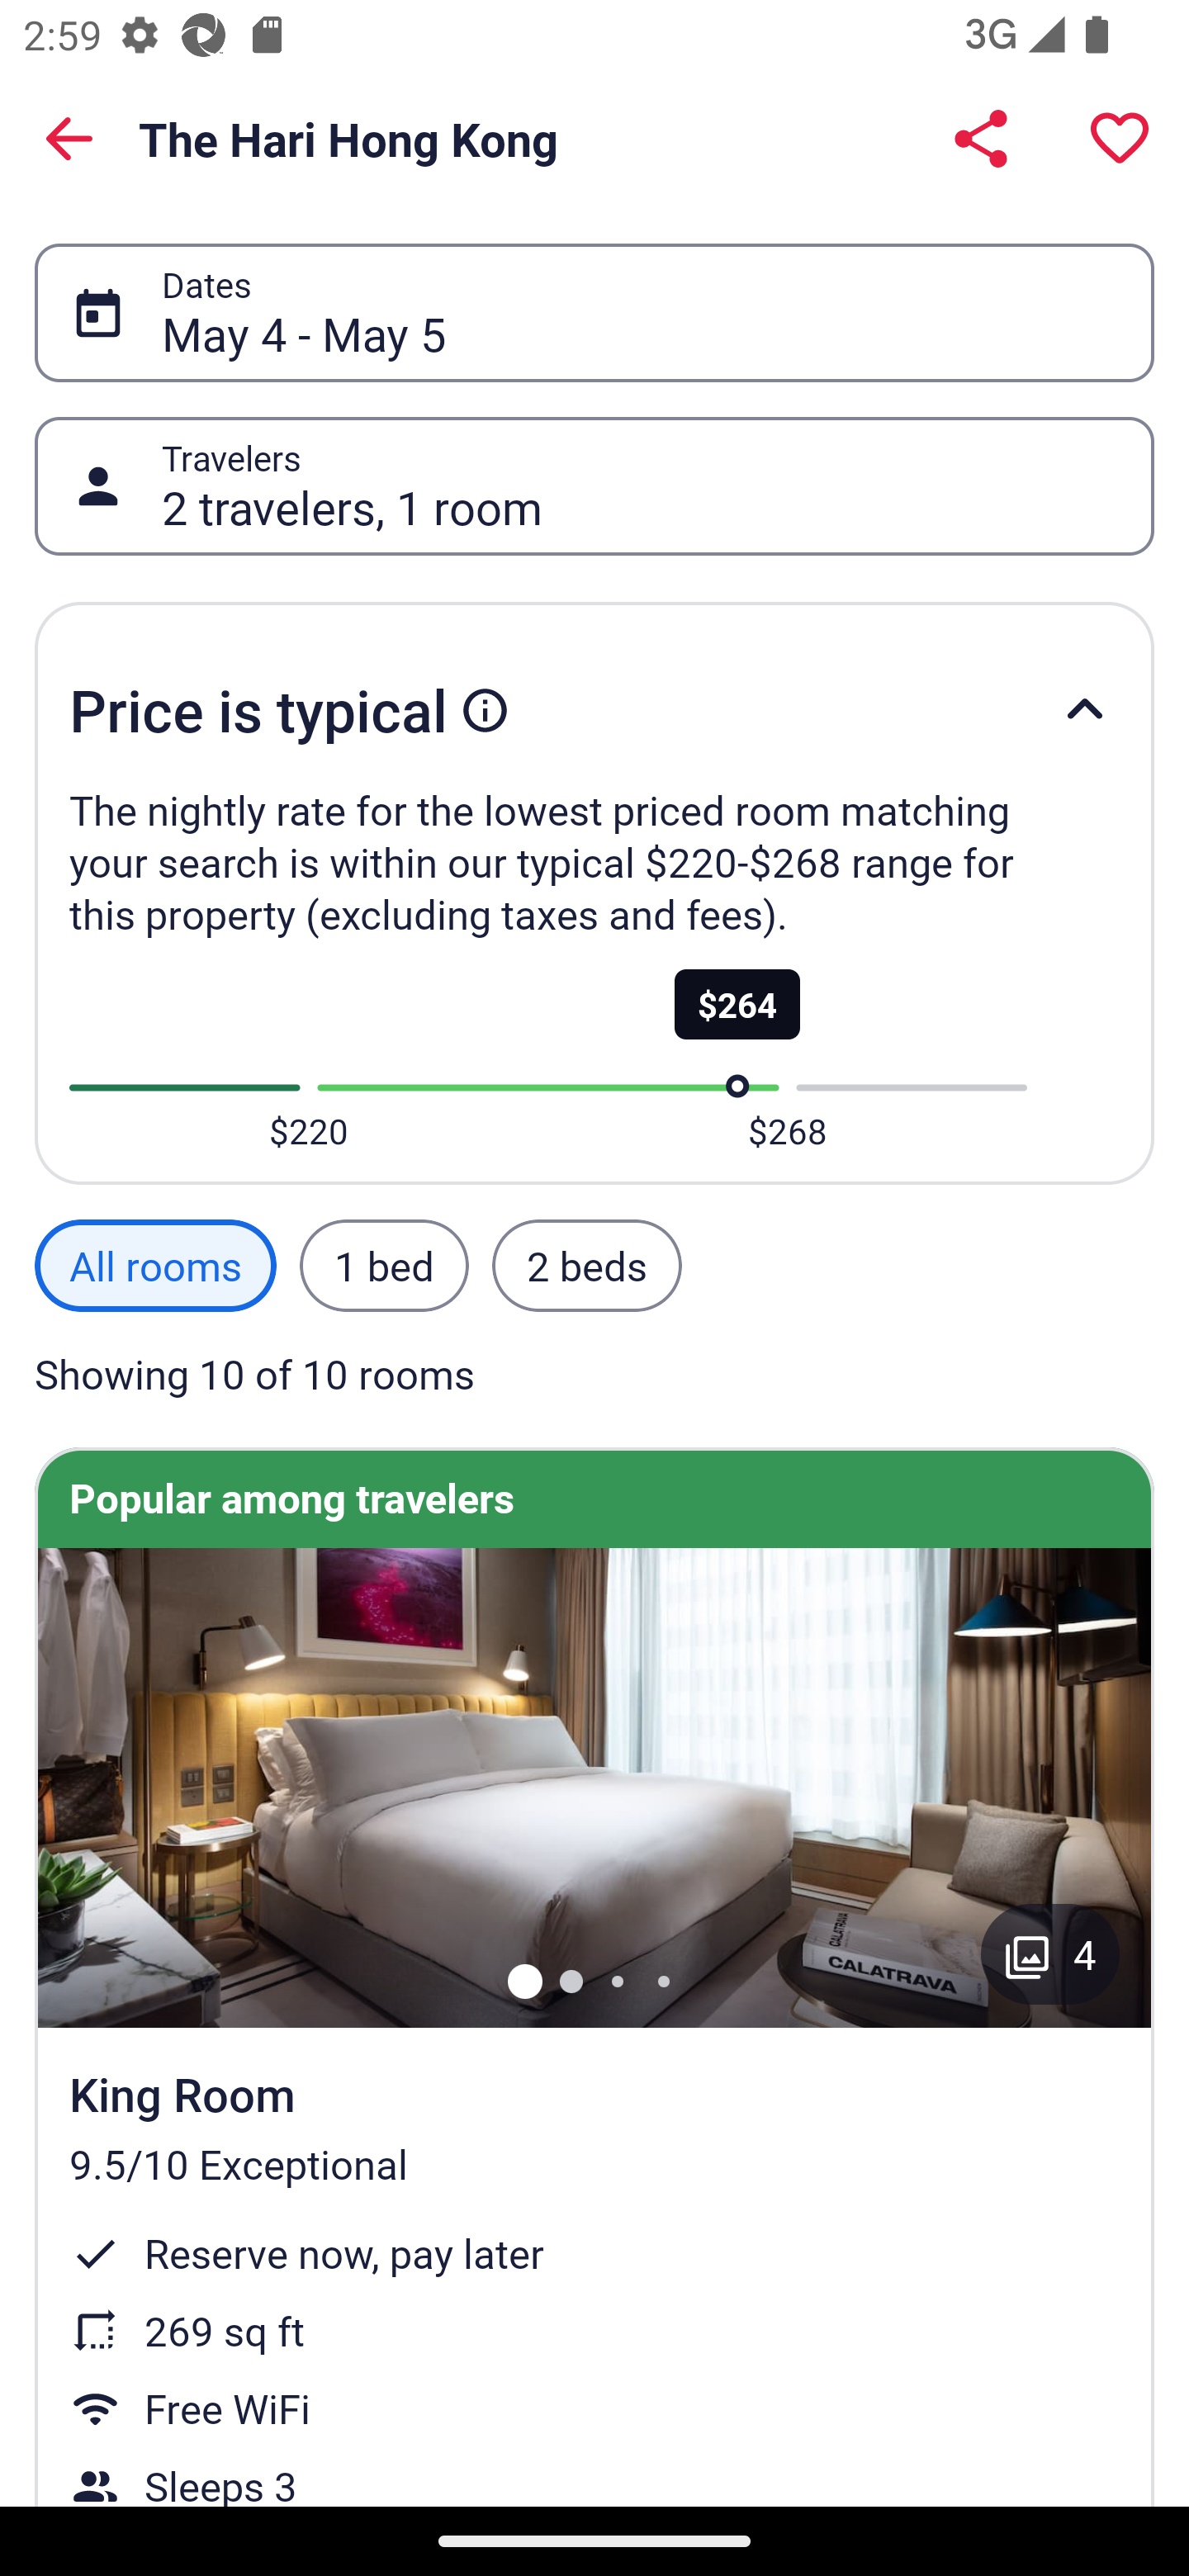  Describe the element at coordinates (641, 313) in the screenshot. I see `May 4 - May 5` at that location.